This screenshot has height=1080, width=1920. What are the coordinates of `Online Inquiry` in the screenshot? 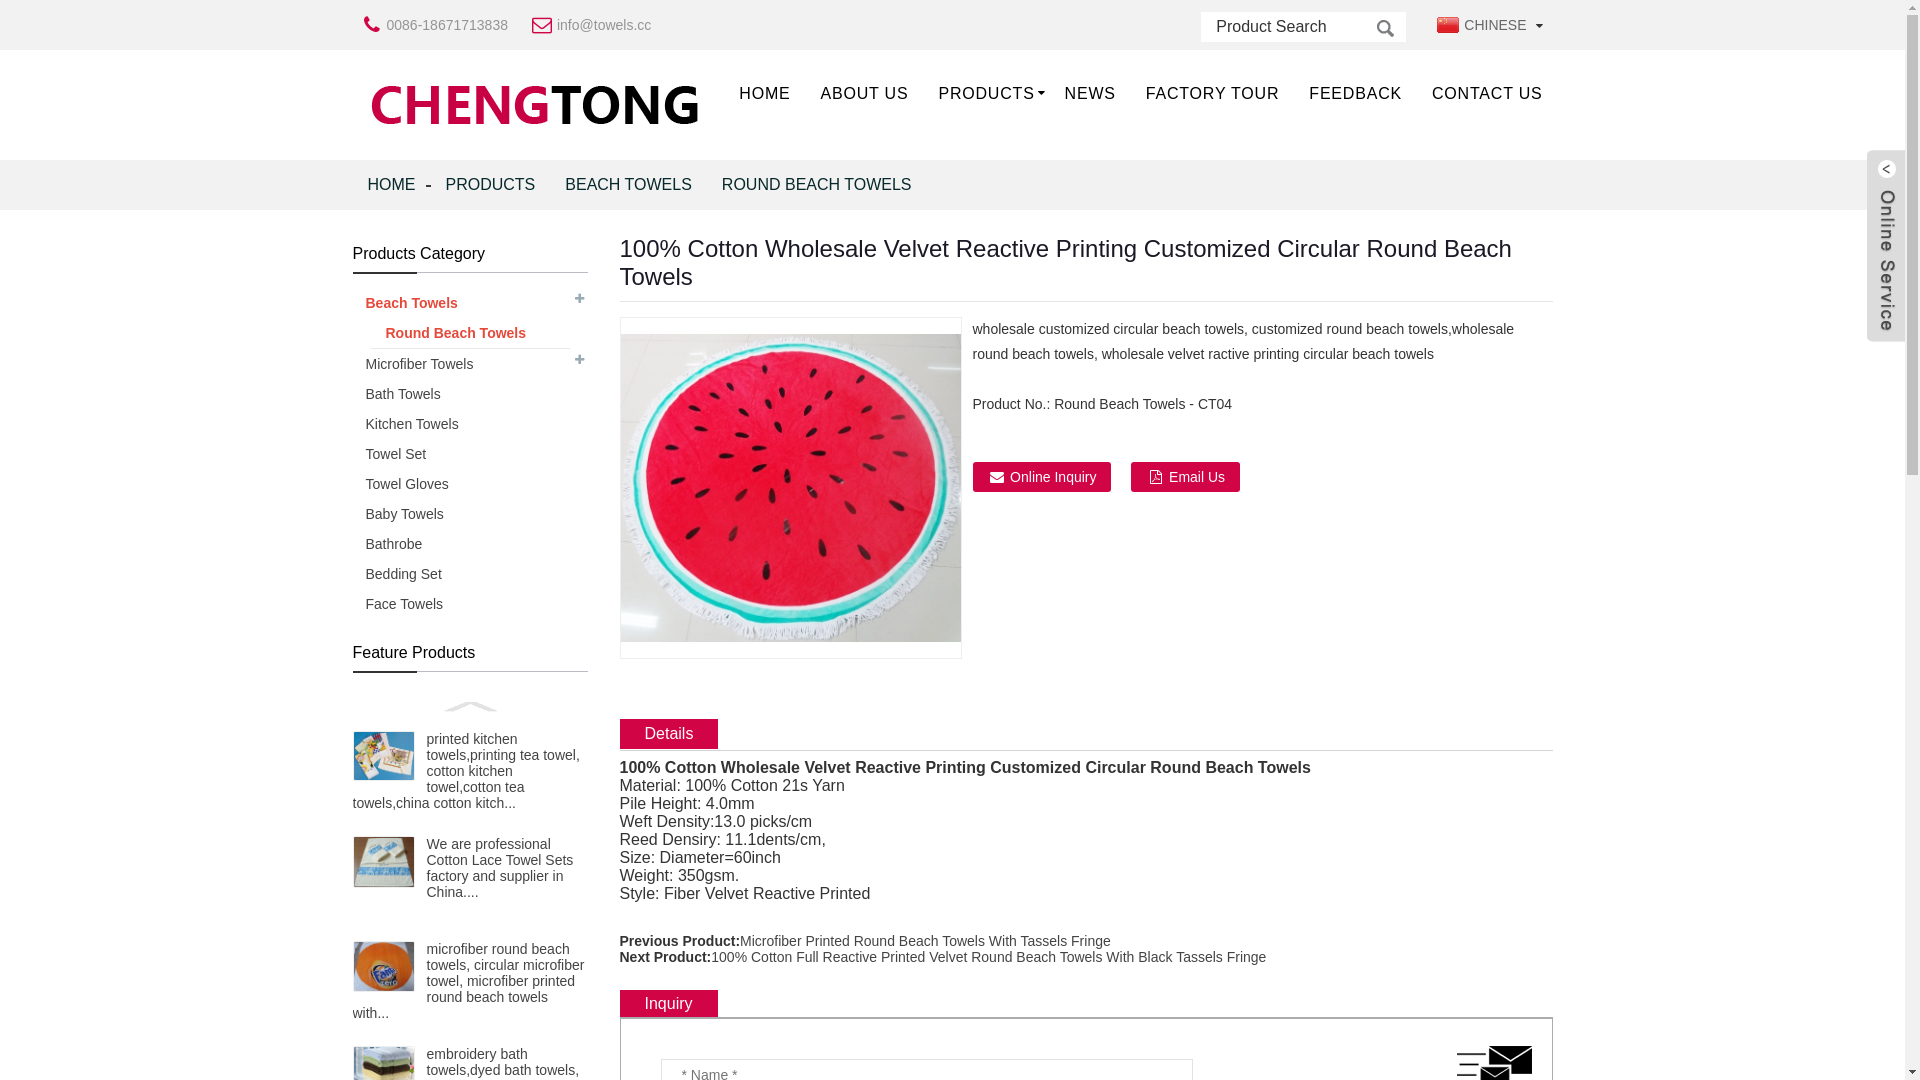 It's located at (1042, 477).